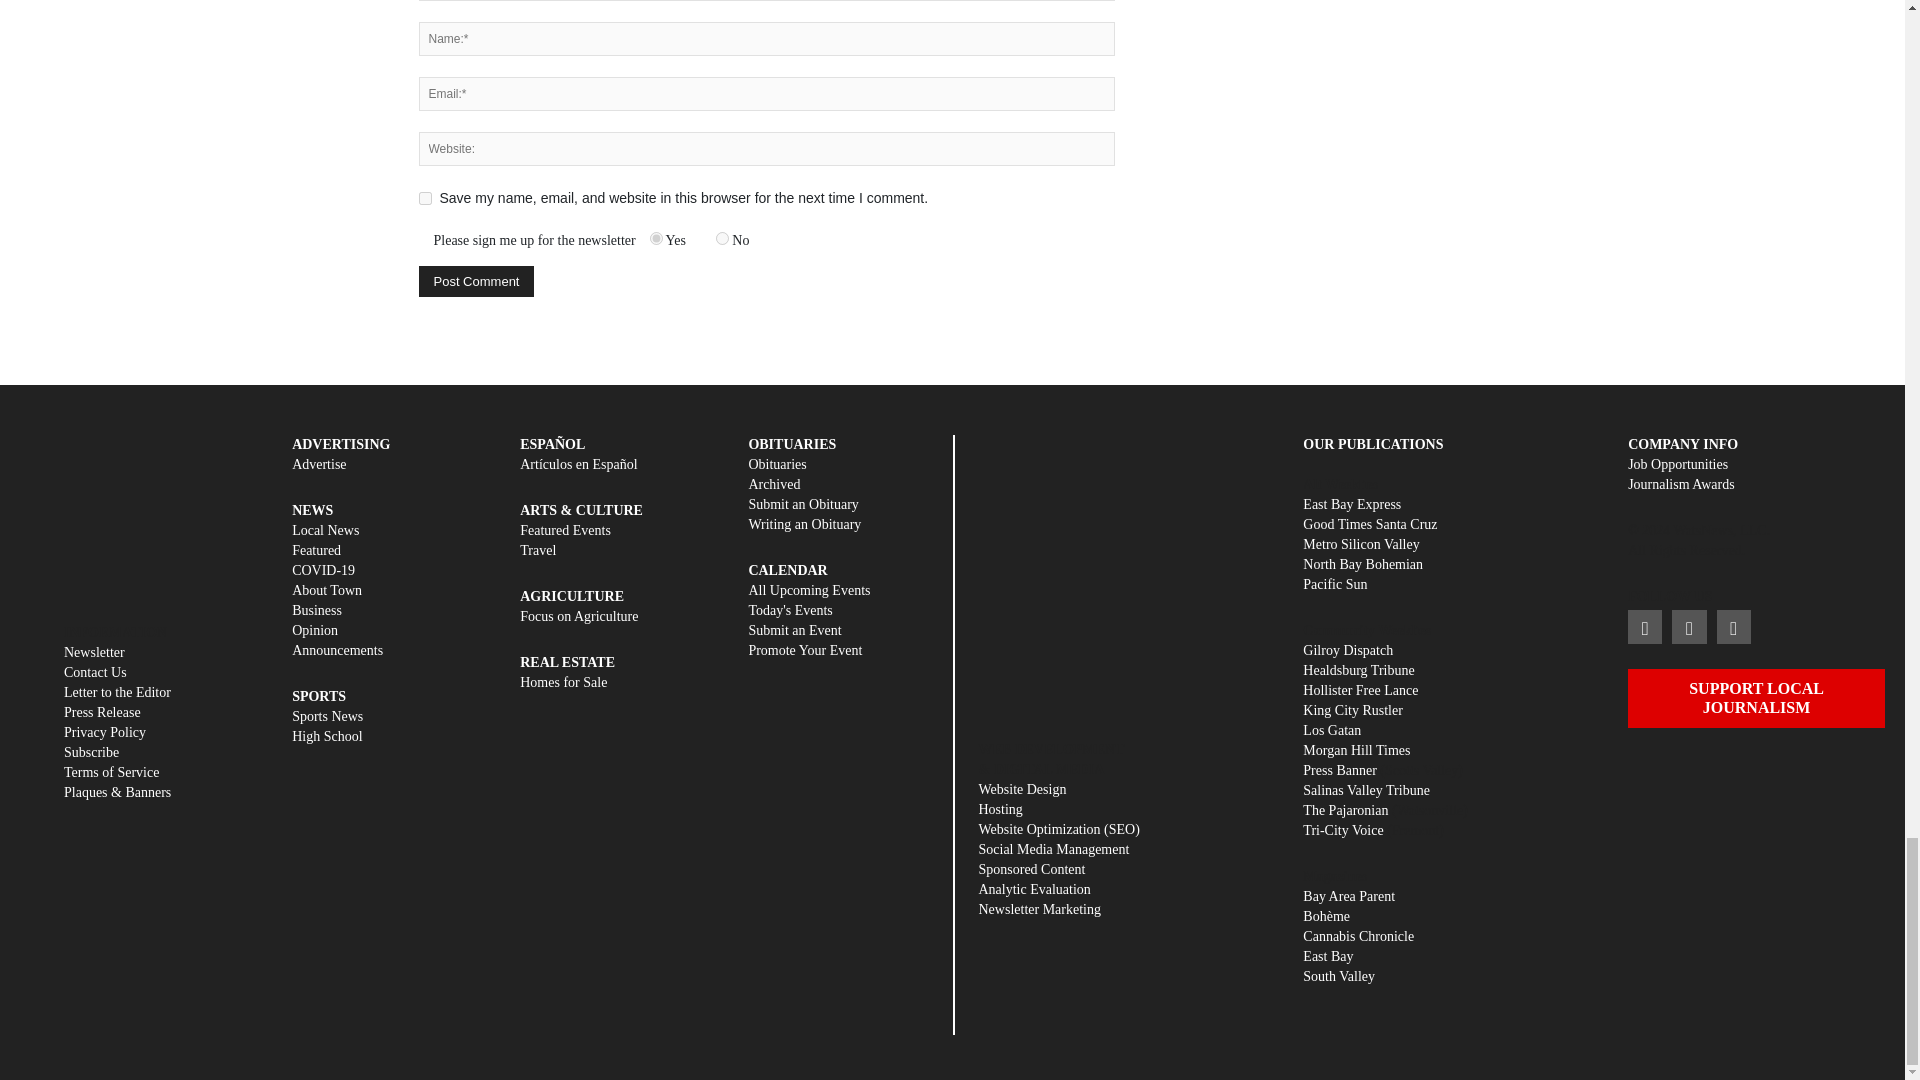  What do you see at coordinates (424, 198) in the screenshot?
I see `yes` at bounding box center [424, 198].